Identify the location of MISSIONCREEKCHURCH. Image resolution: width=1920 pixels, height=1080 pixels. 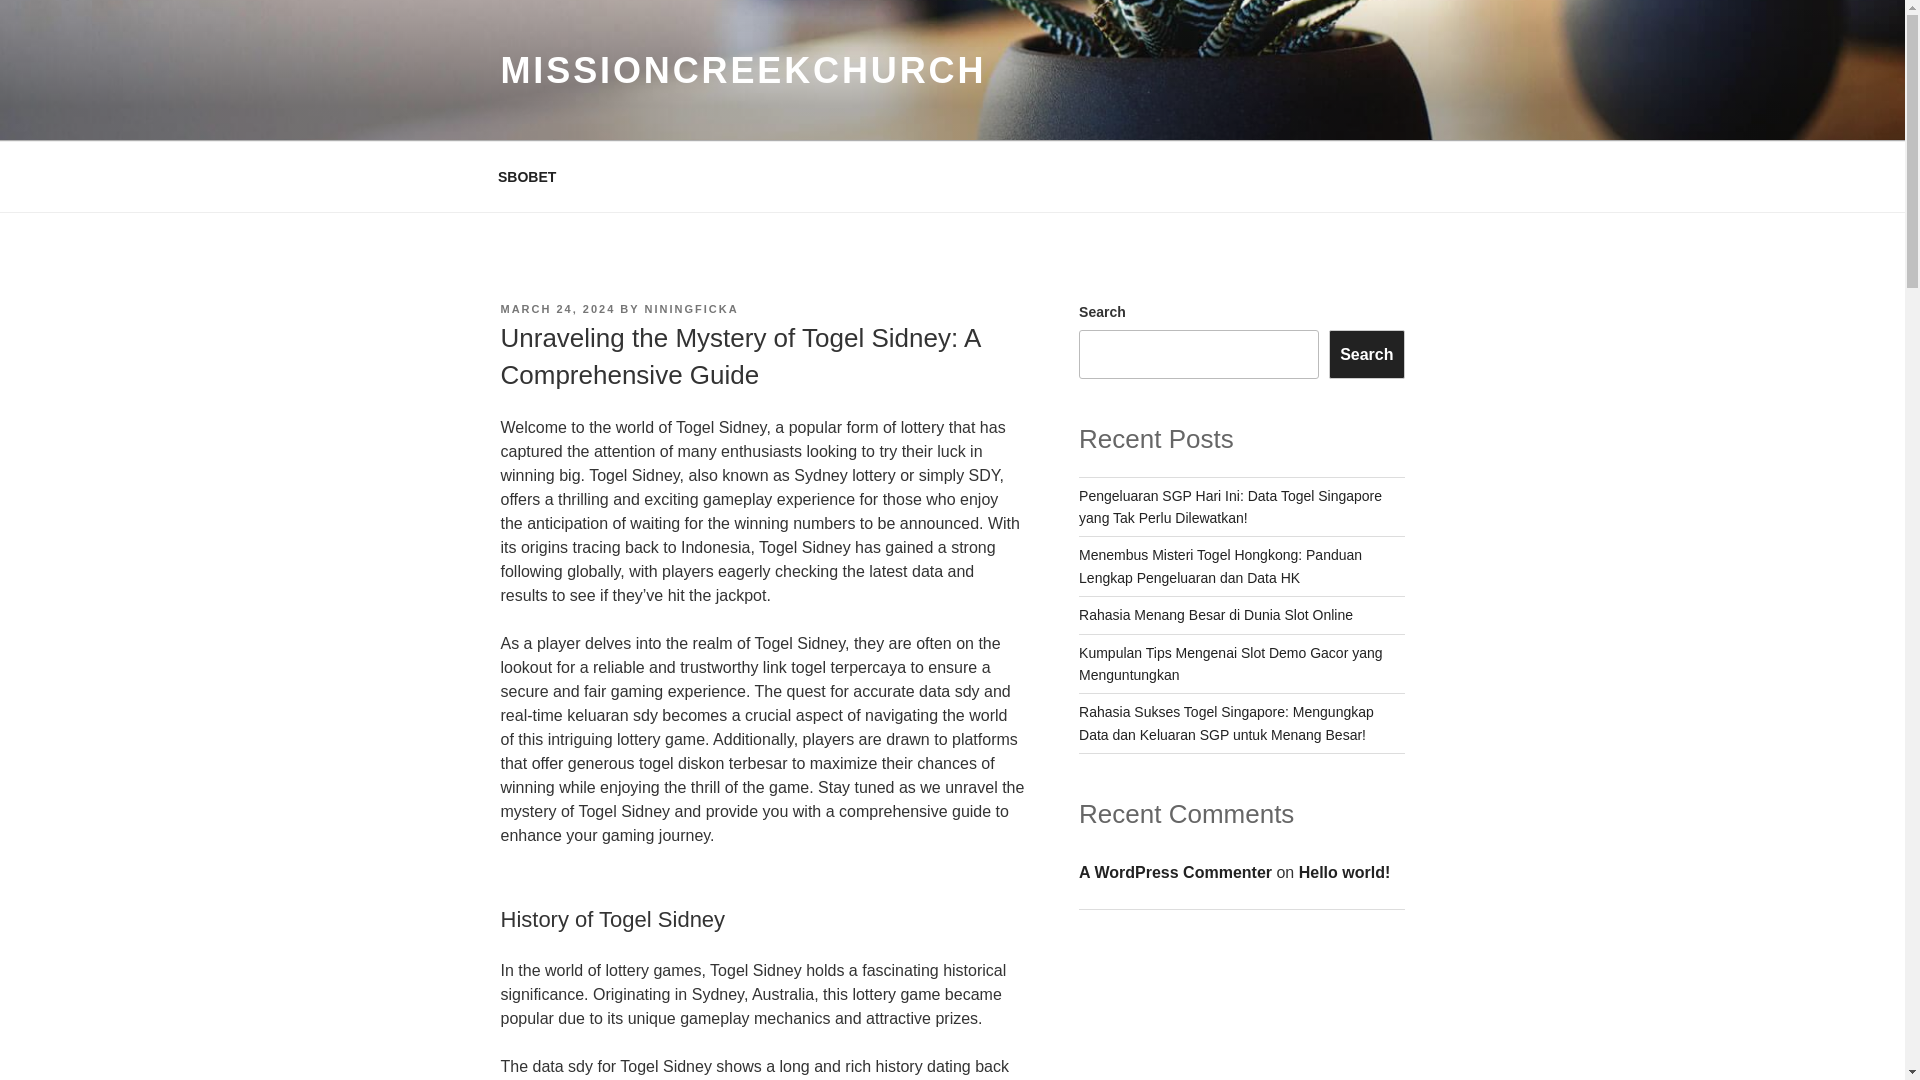
(742, 70).